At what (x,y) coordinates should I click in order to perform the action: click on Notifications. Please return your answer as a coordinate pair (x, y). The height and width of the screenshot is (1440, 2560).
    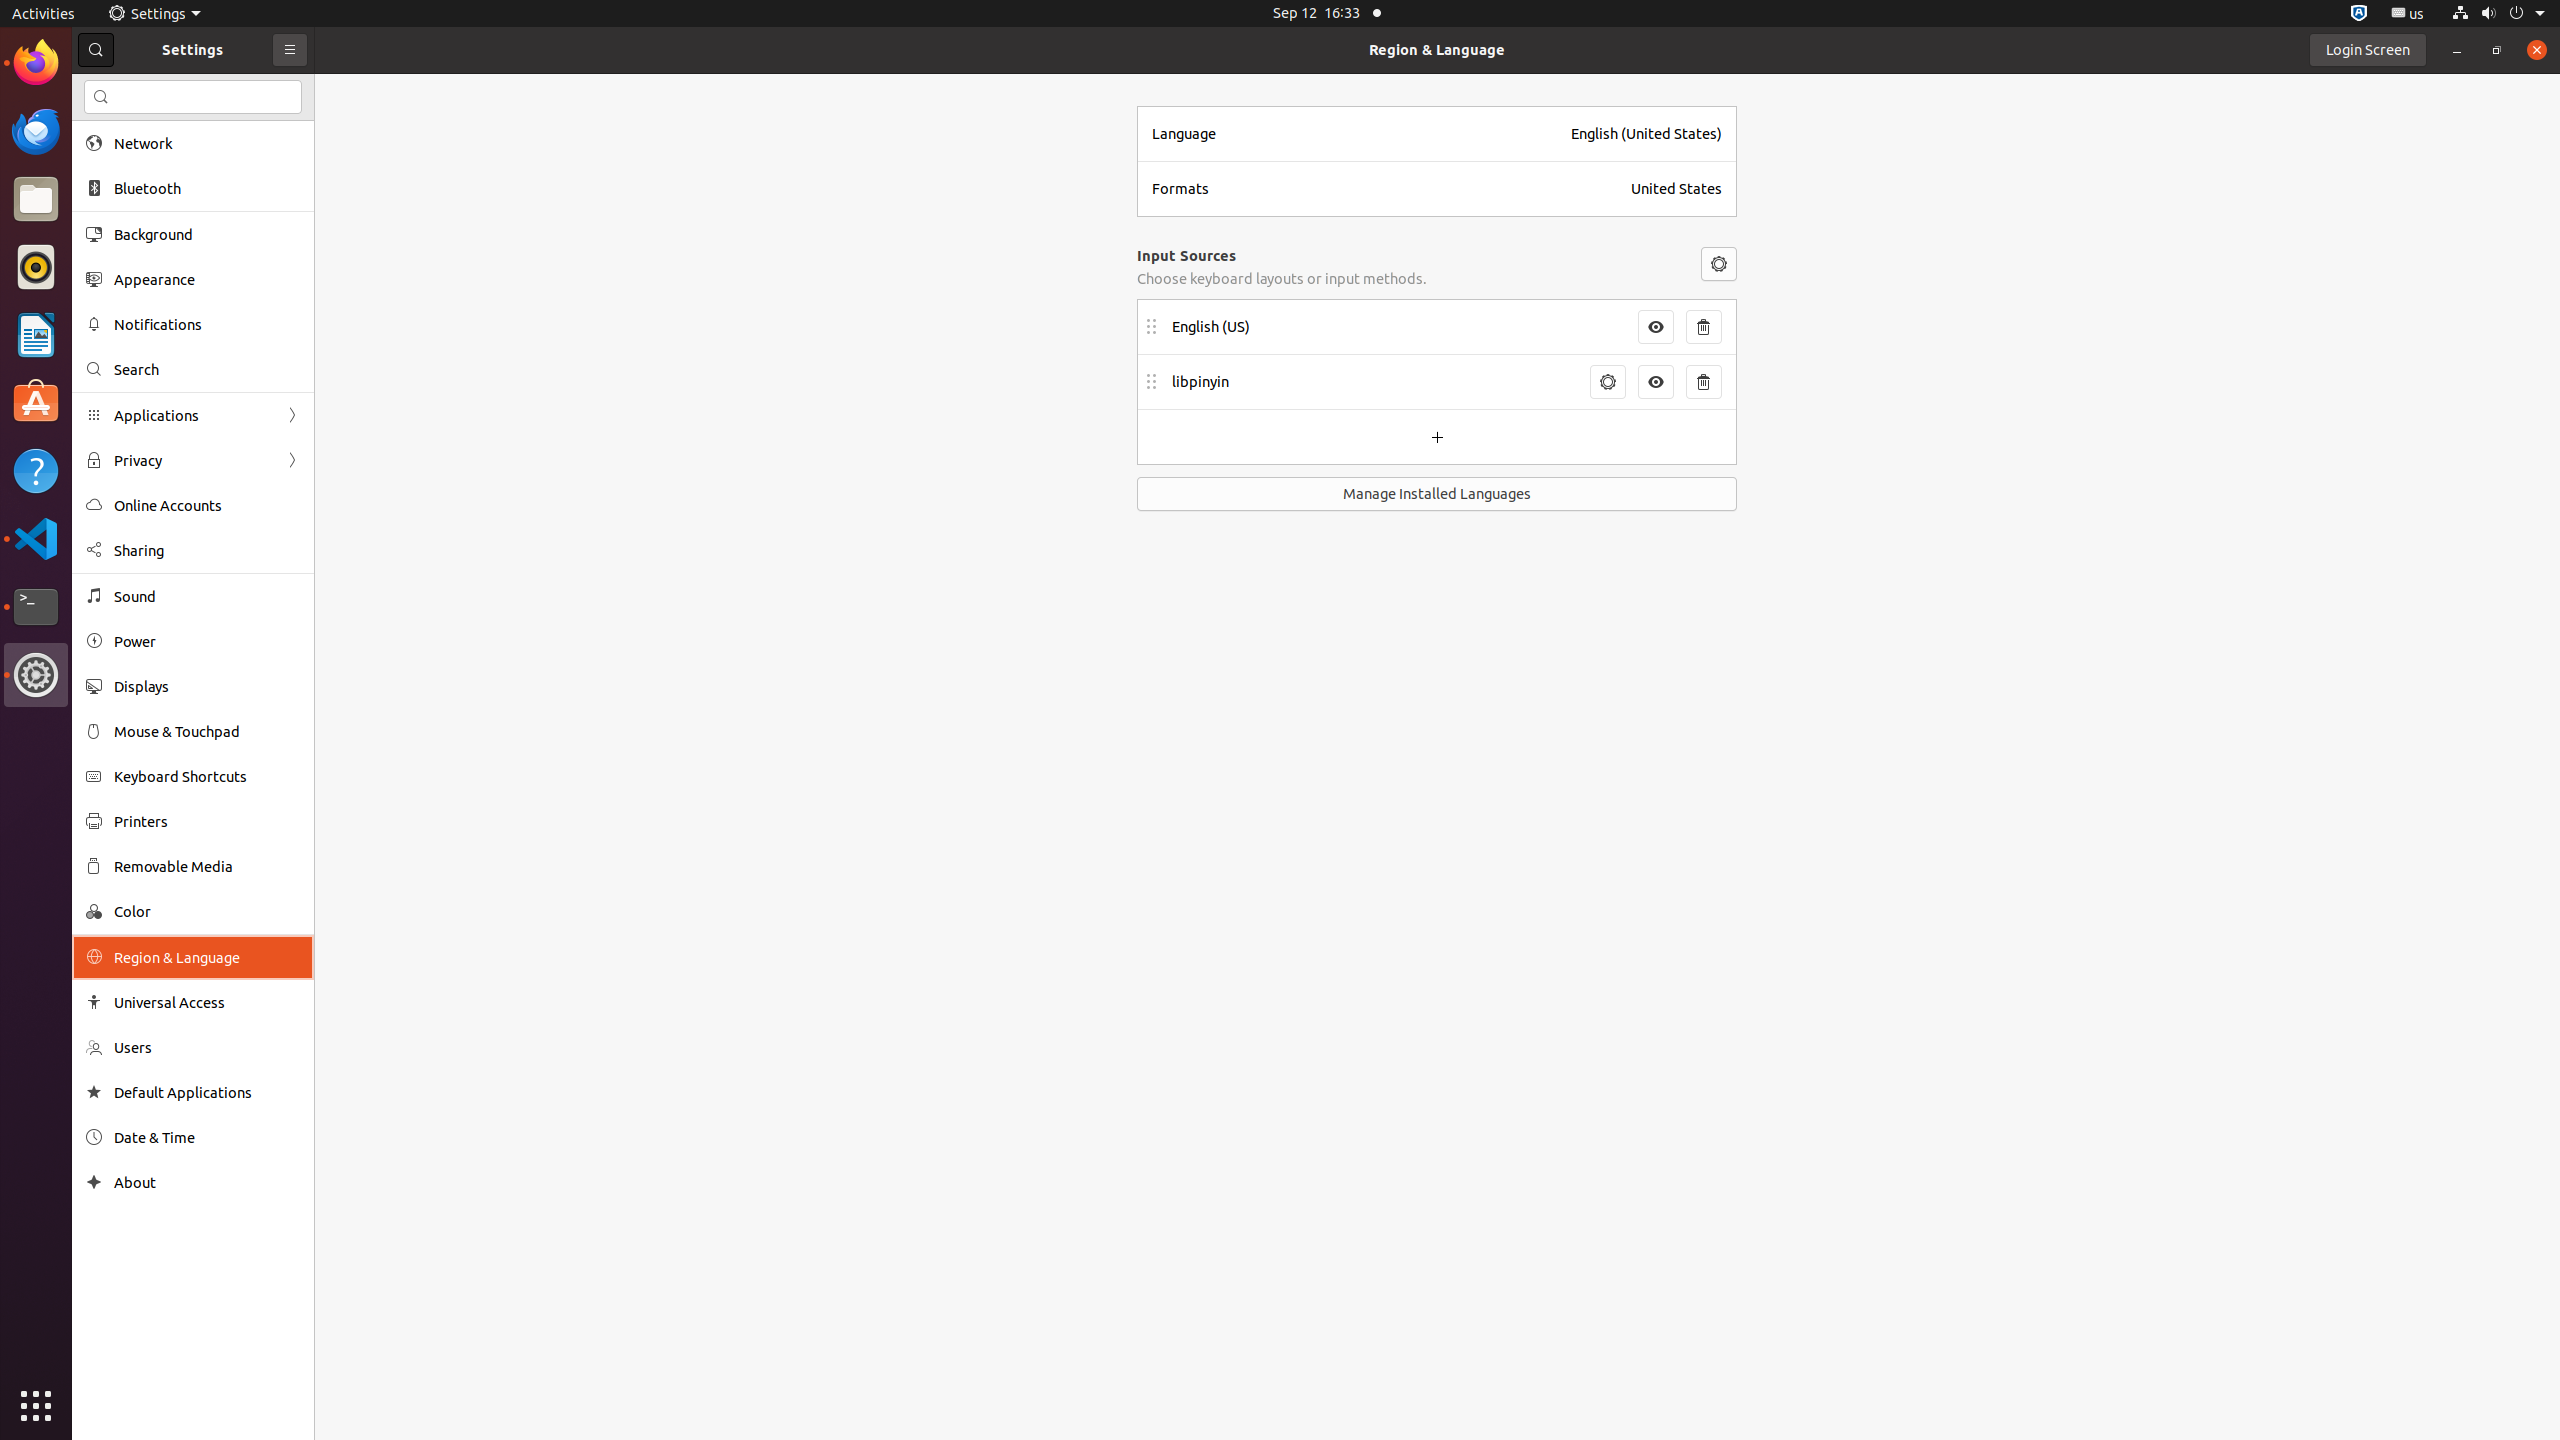
    Looking at the image, I should click on (207, 324).